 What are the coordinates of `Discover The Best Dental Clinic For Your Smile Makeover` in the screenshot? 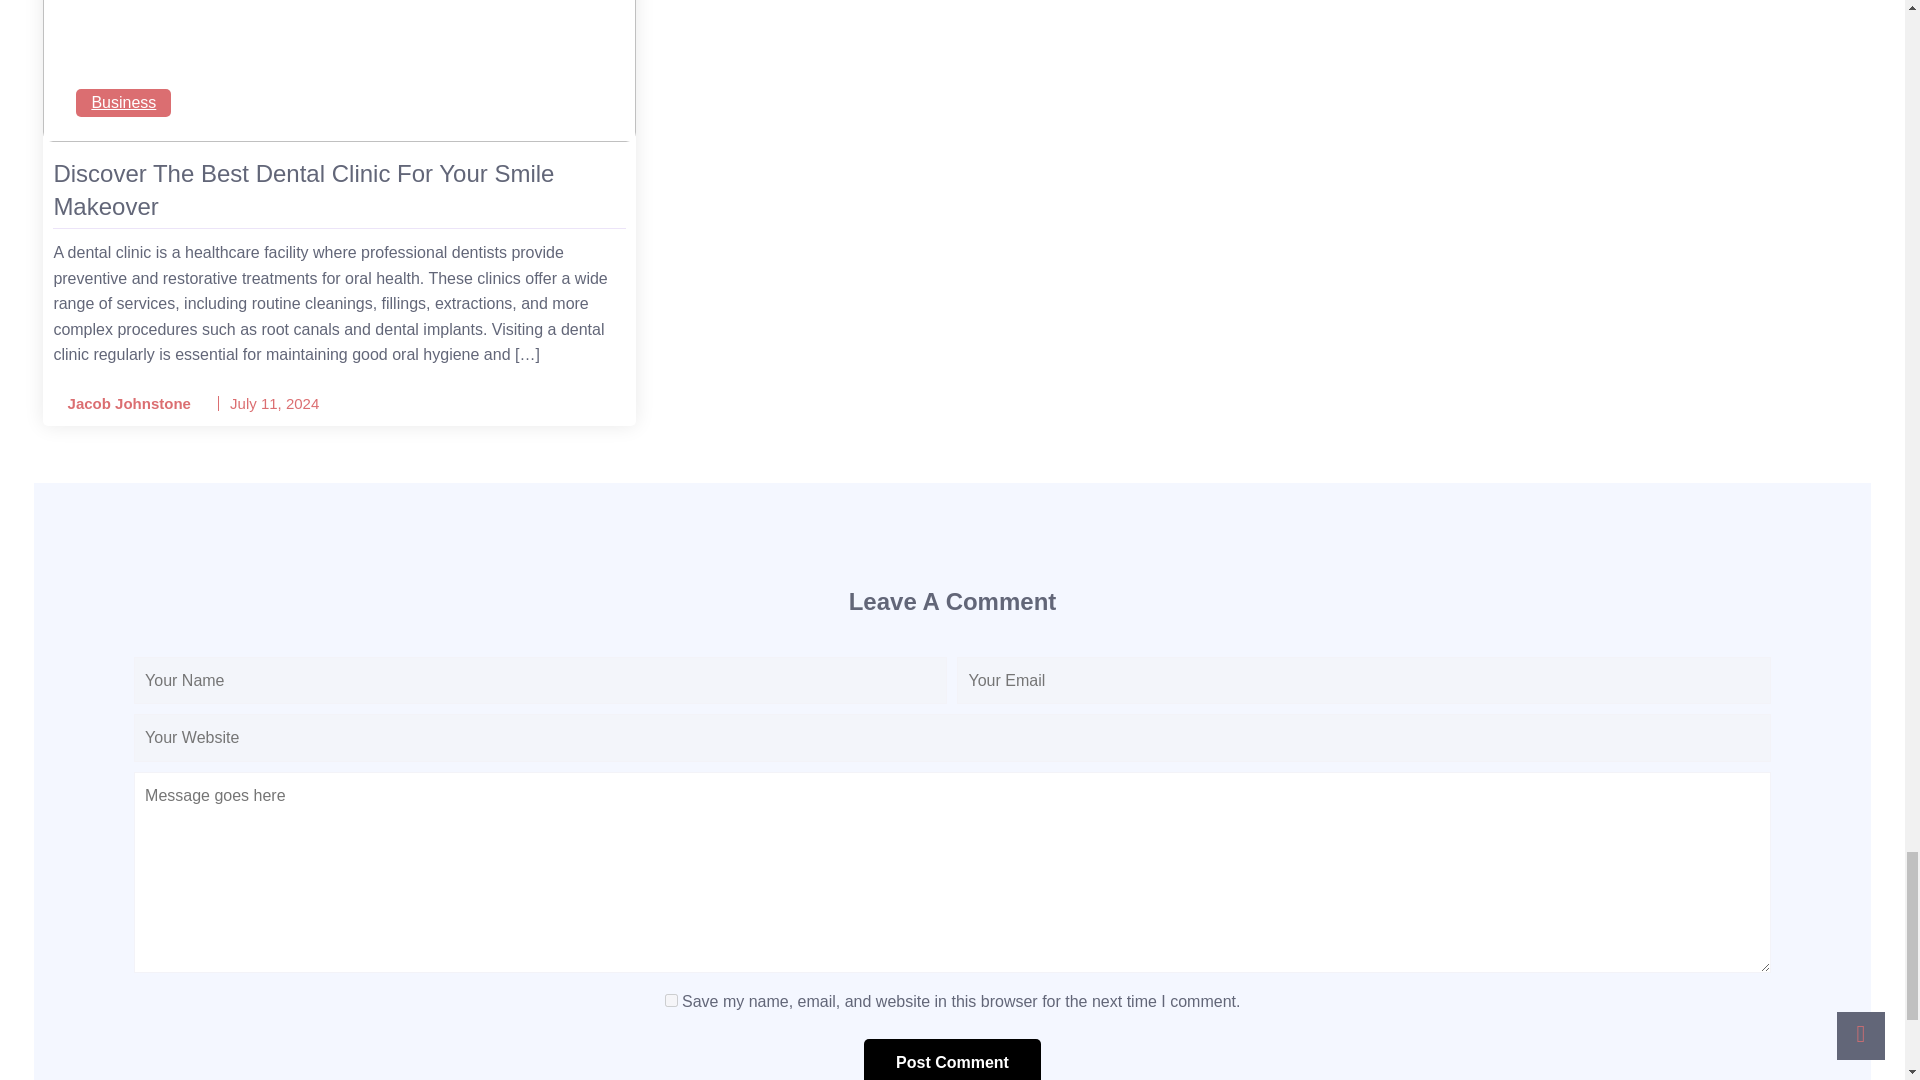 It's located at (339, 190).